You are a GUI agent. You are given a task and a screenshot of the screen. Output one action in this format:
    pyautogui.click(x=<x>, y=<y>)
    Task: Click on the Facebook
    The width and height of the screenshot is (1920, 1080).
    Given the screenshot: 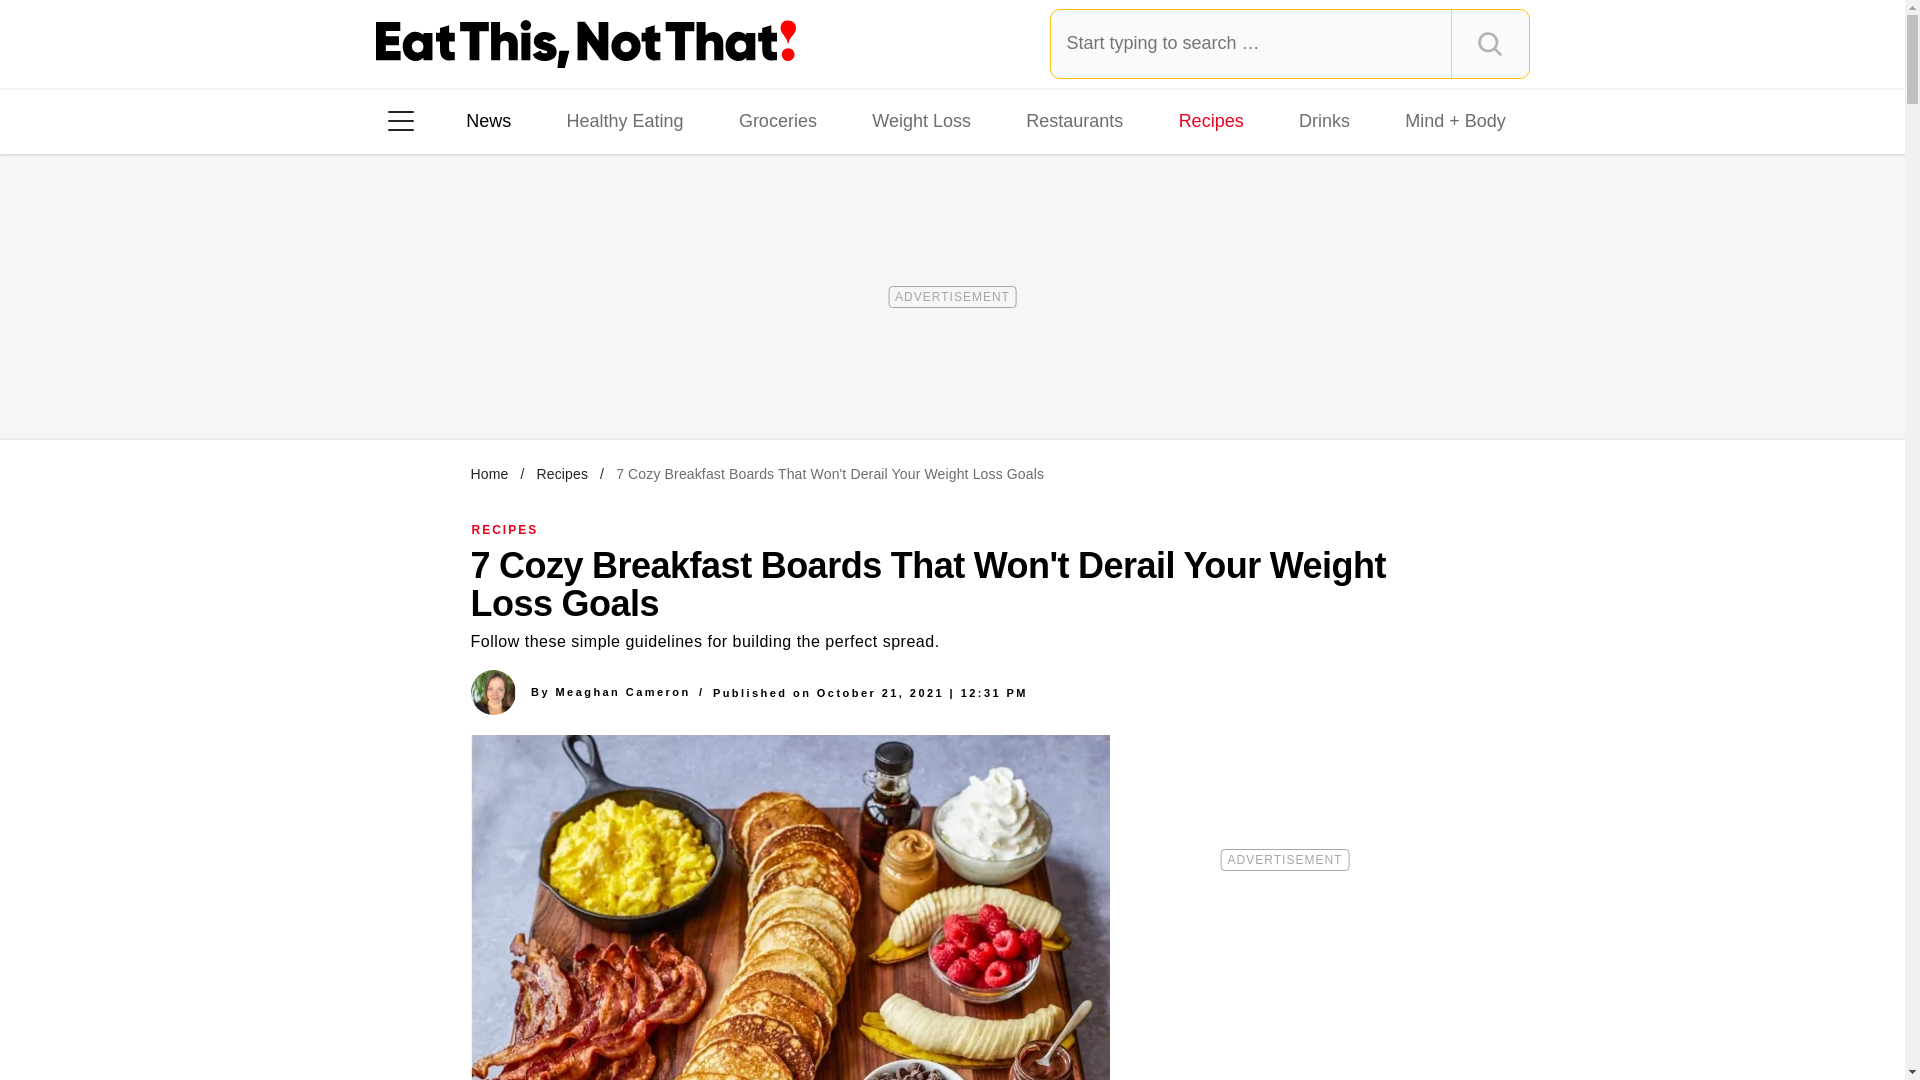 What is the action you would take?
    pyautogui.click(x=415, y=379)
    